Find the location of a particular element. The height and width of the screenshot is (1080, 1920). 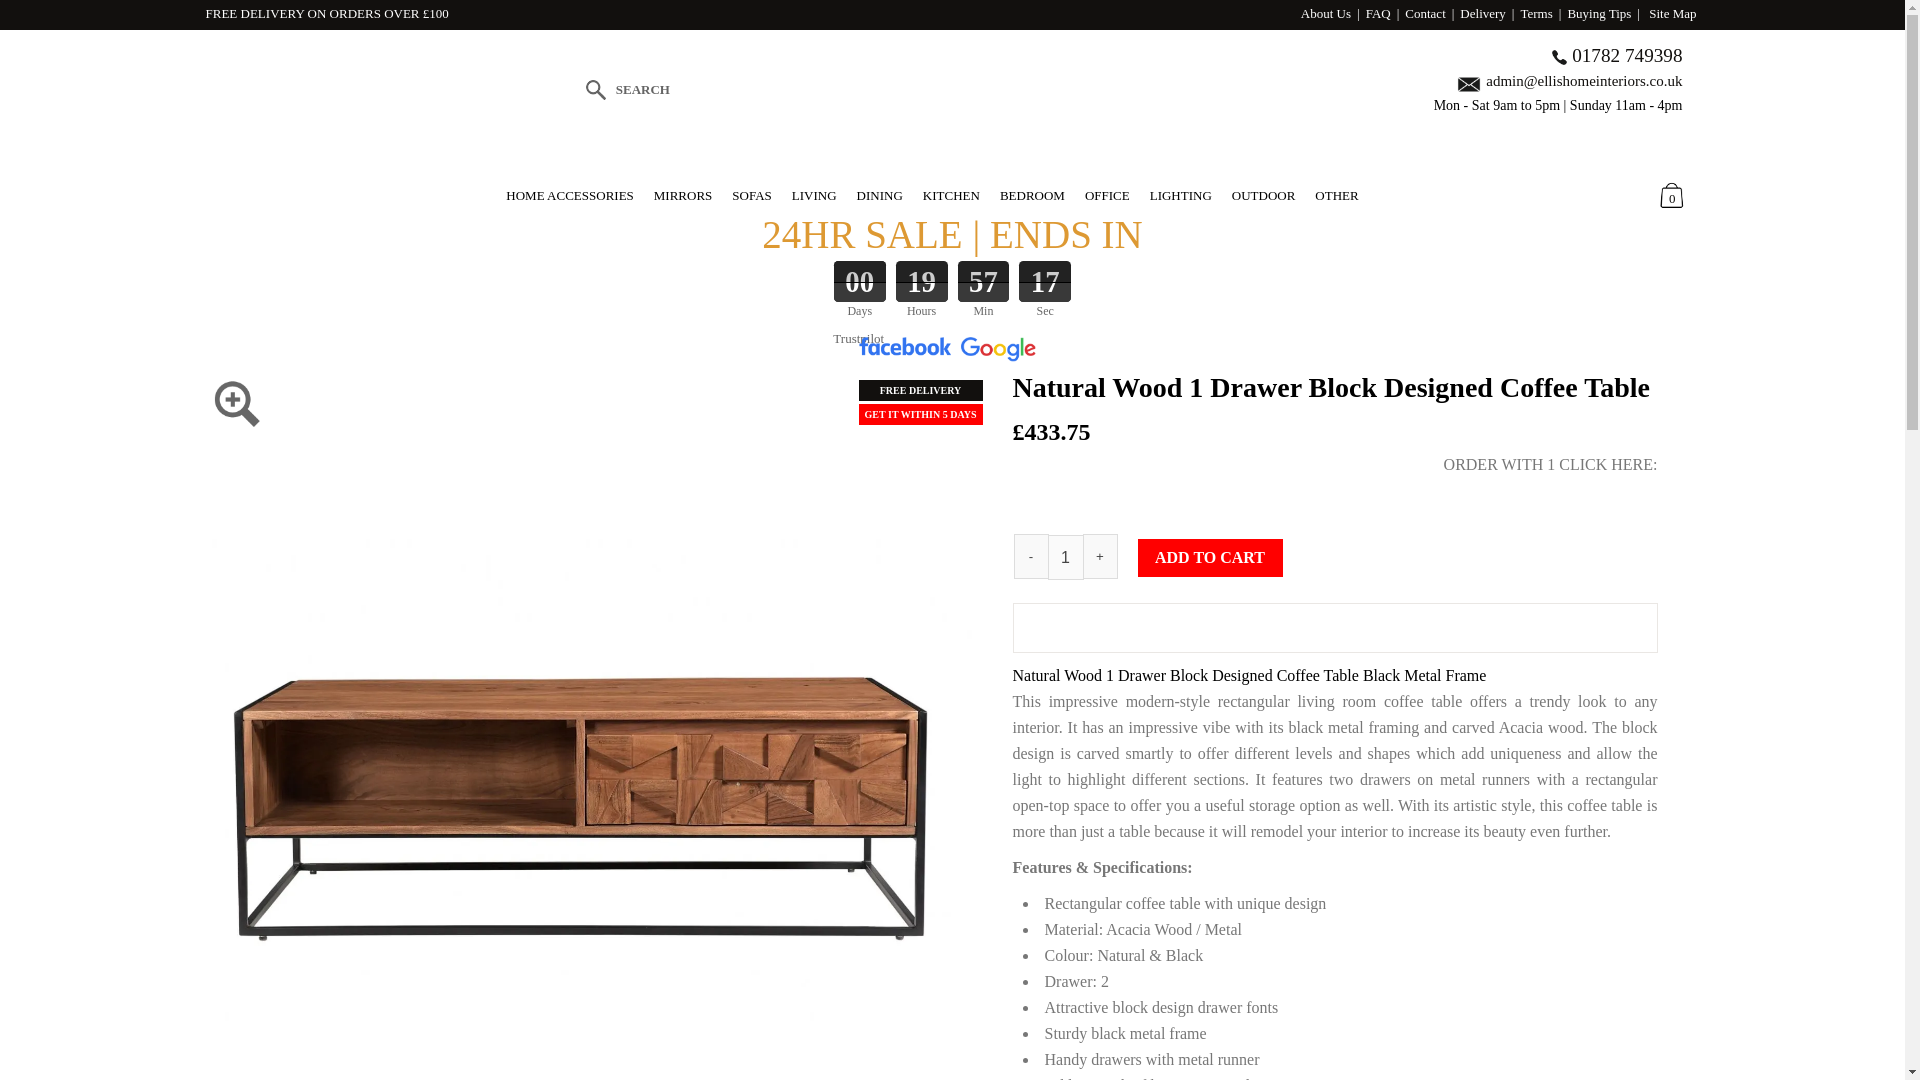

About Us is located at coordinates (1326, 13).